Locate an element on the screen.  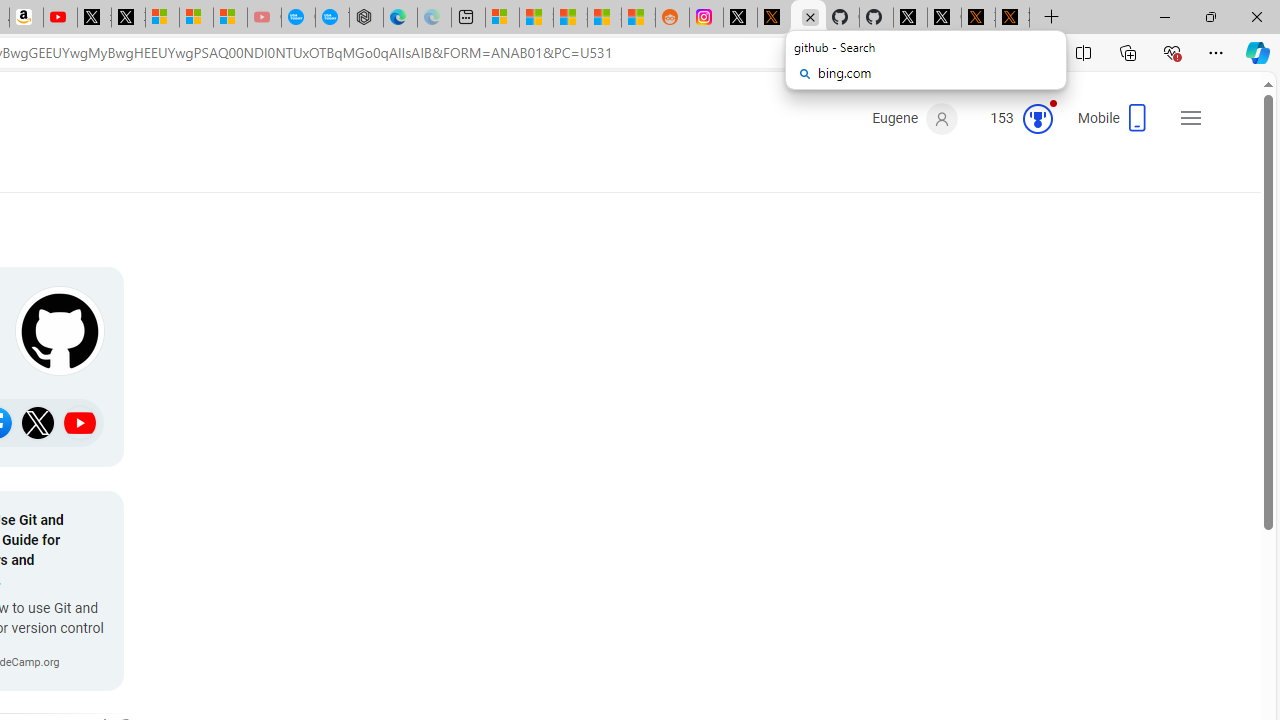
New tab is located at coordinates (468, 18).